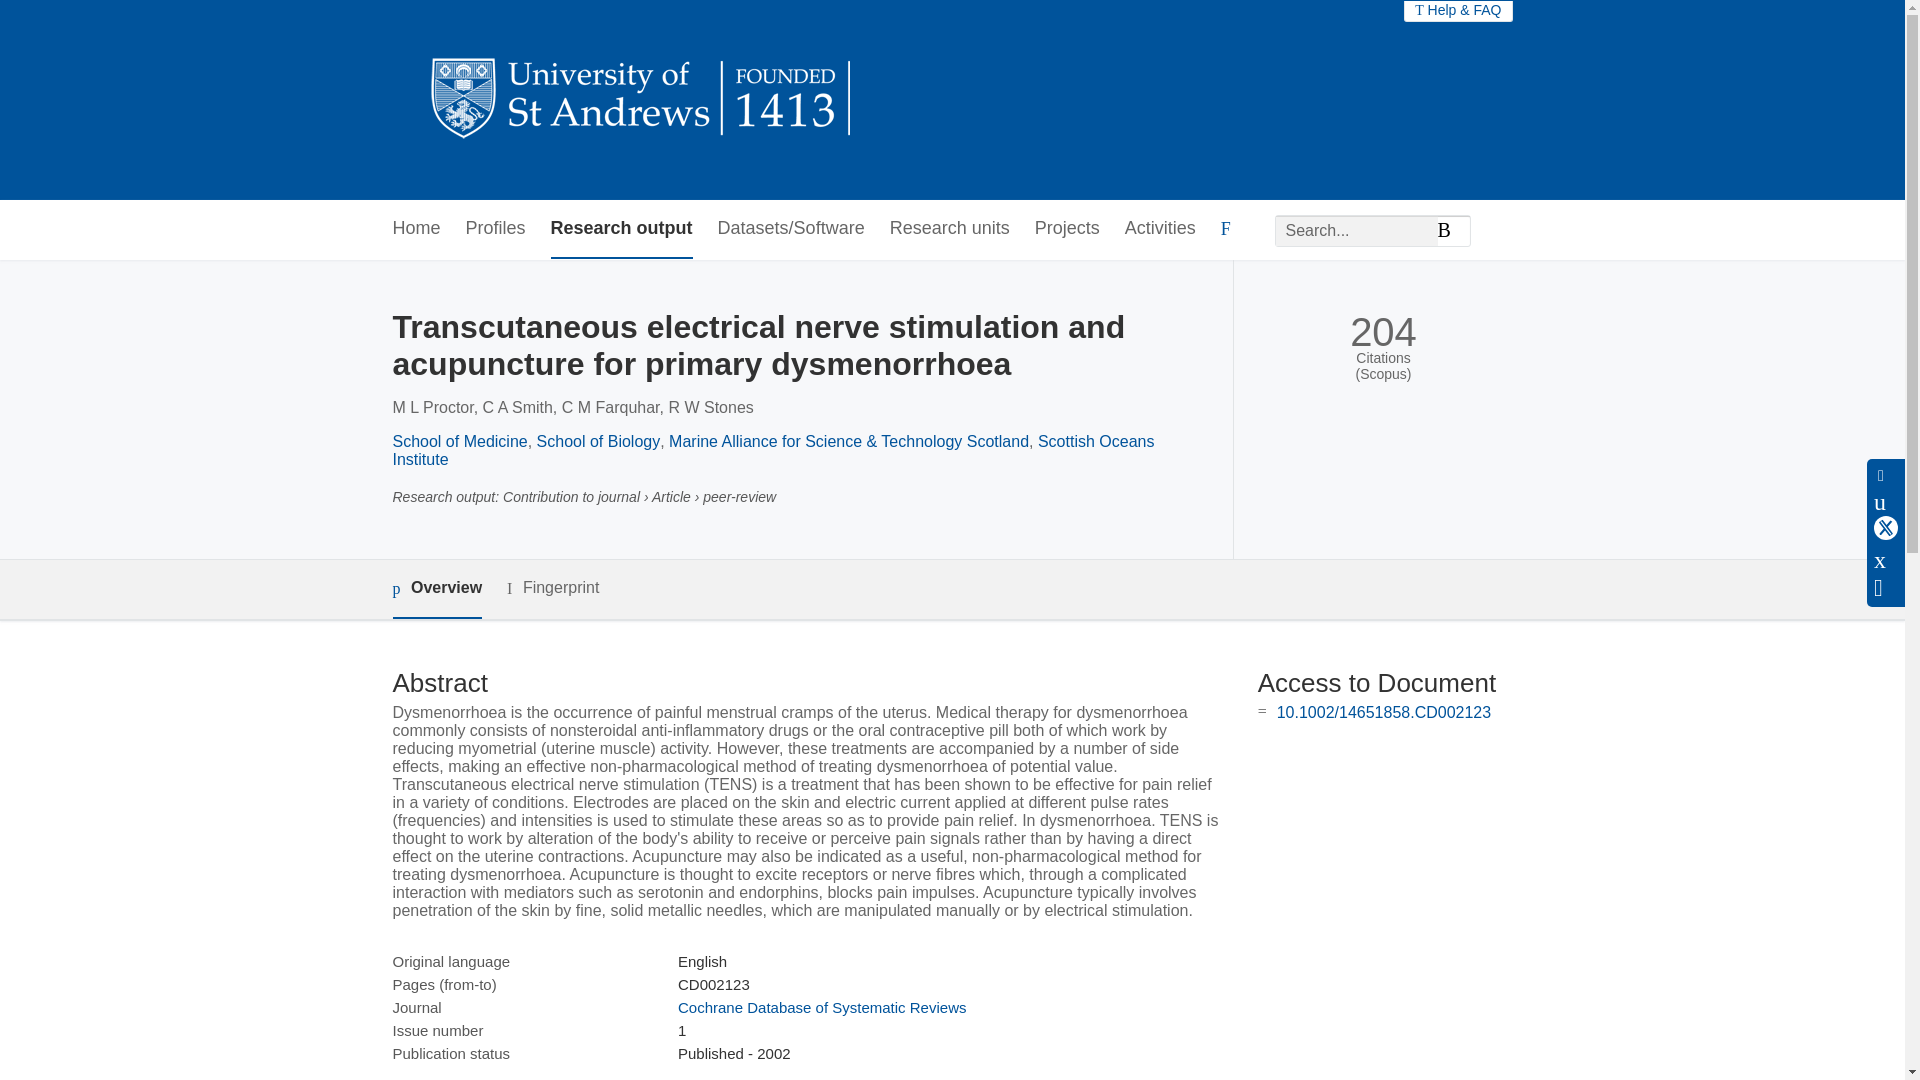  What do you see at coordinates (950, 229) in the screenshot?
I see `Research units` at bounding box center [950, 229].